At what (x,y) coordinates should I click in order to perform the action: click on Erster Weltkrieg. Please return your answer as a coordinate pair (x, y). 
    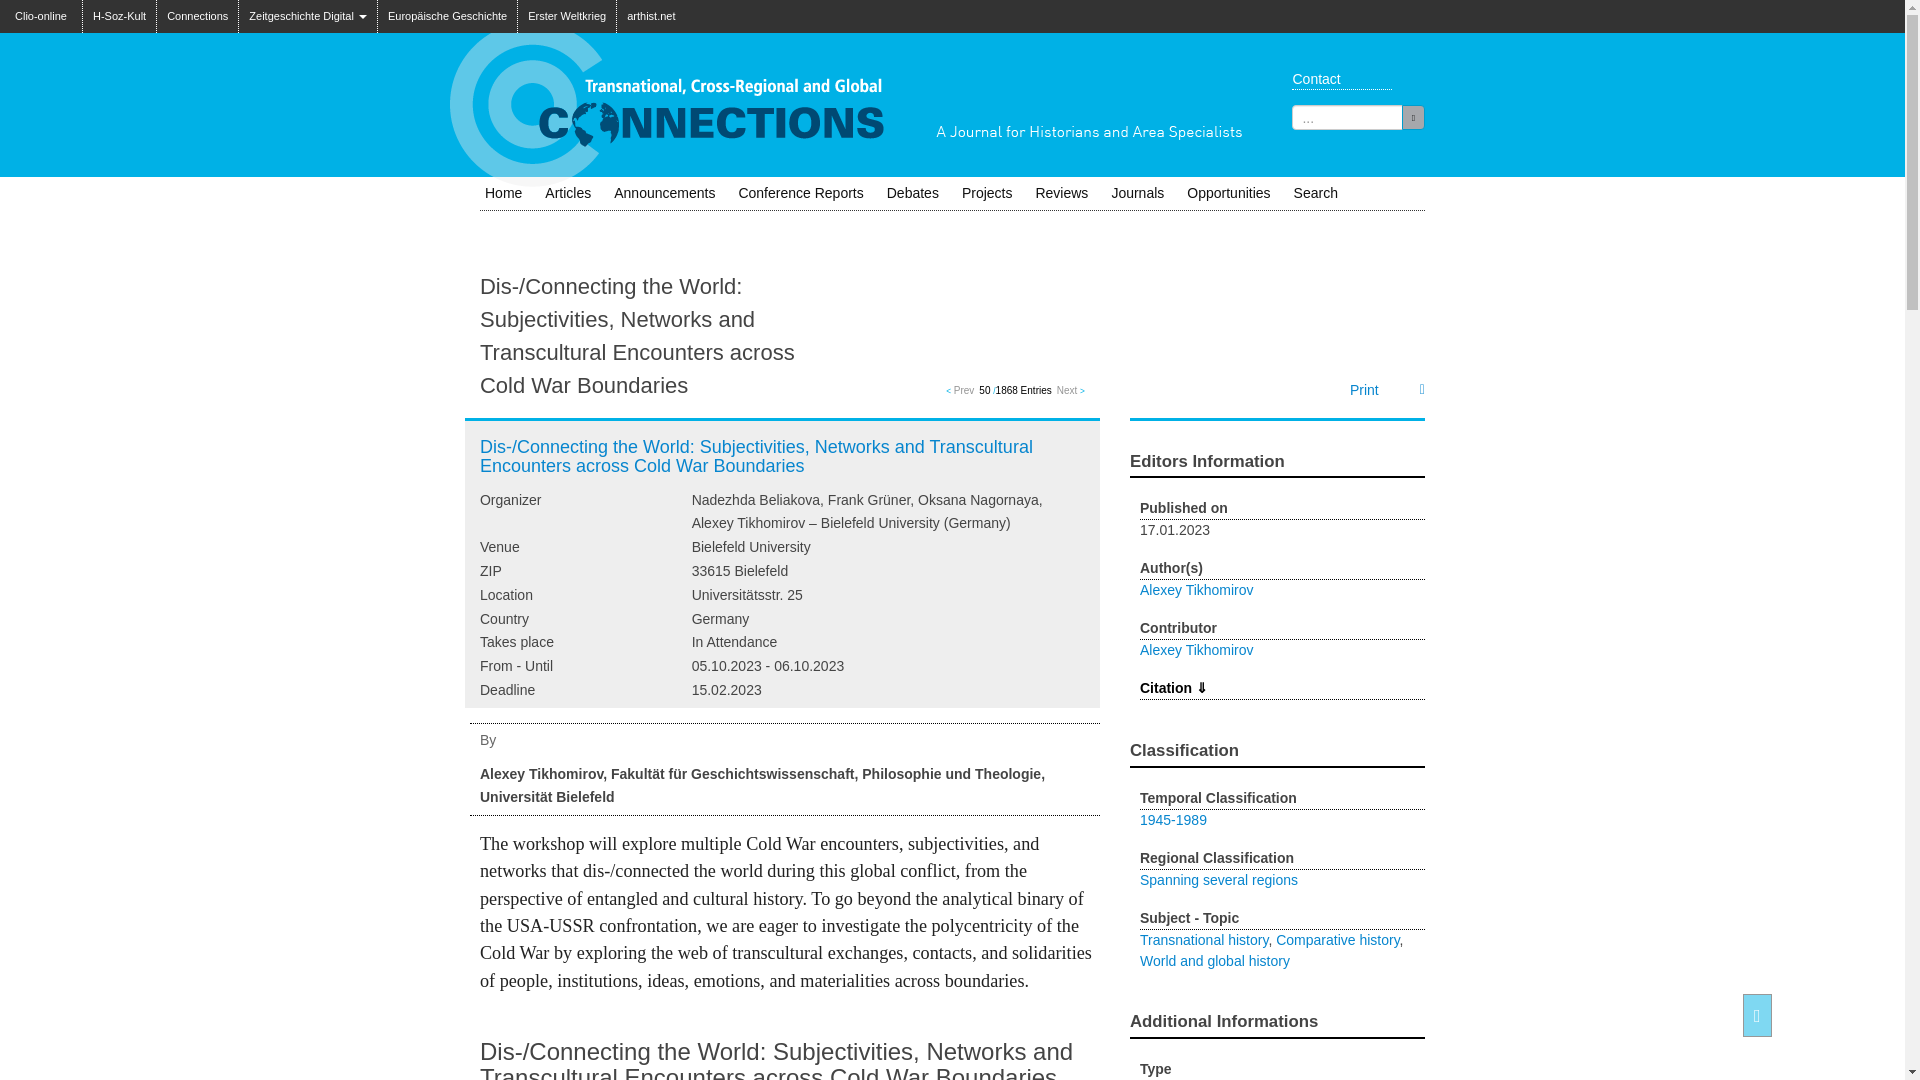
    Looking at the image, I should click on (567, 16).